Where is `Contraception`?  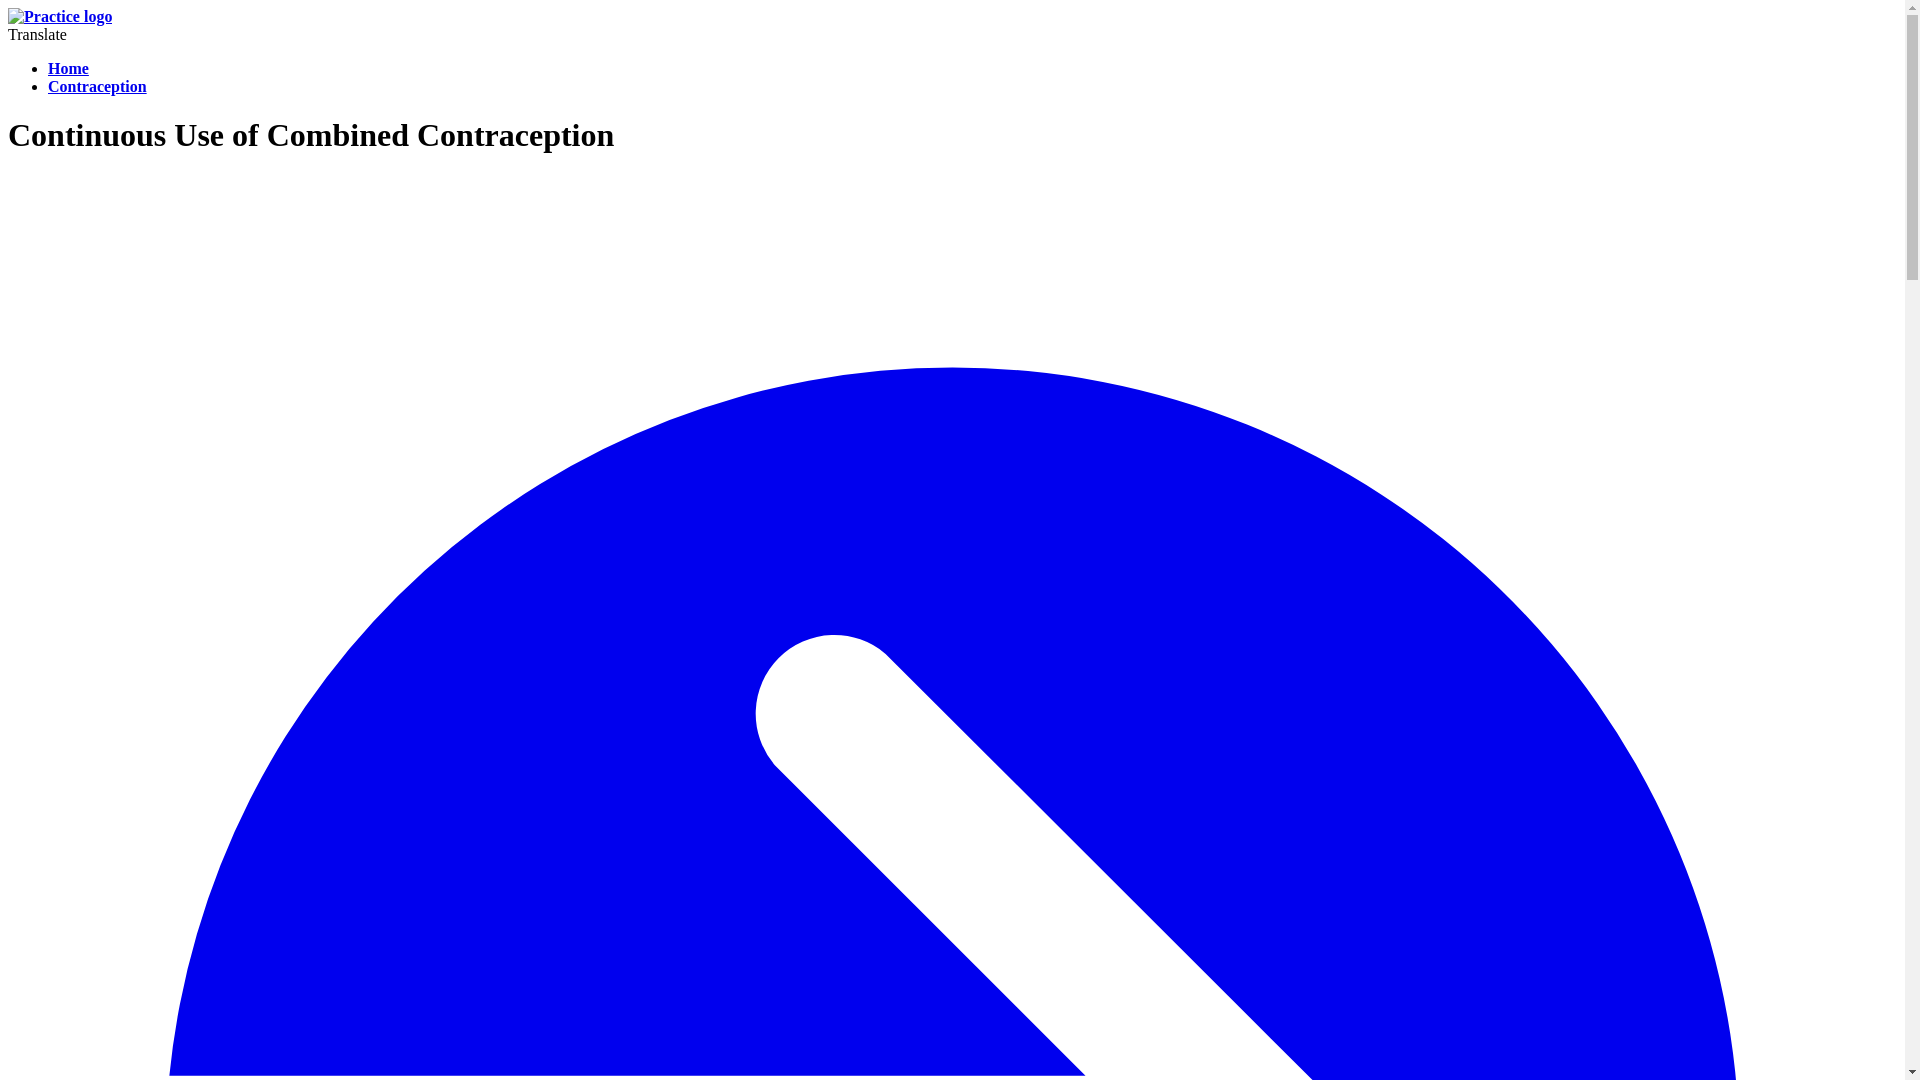 Contraception is located at coordinates (98, 86).